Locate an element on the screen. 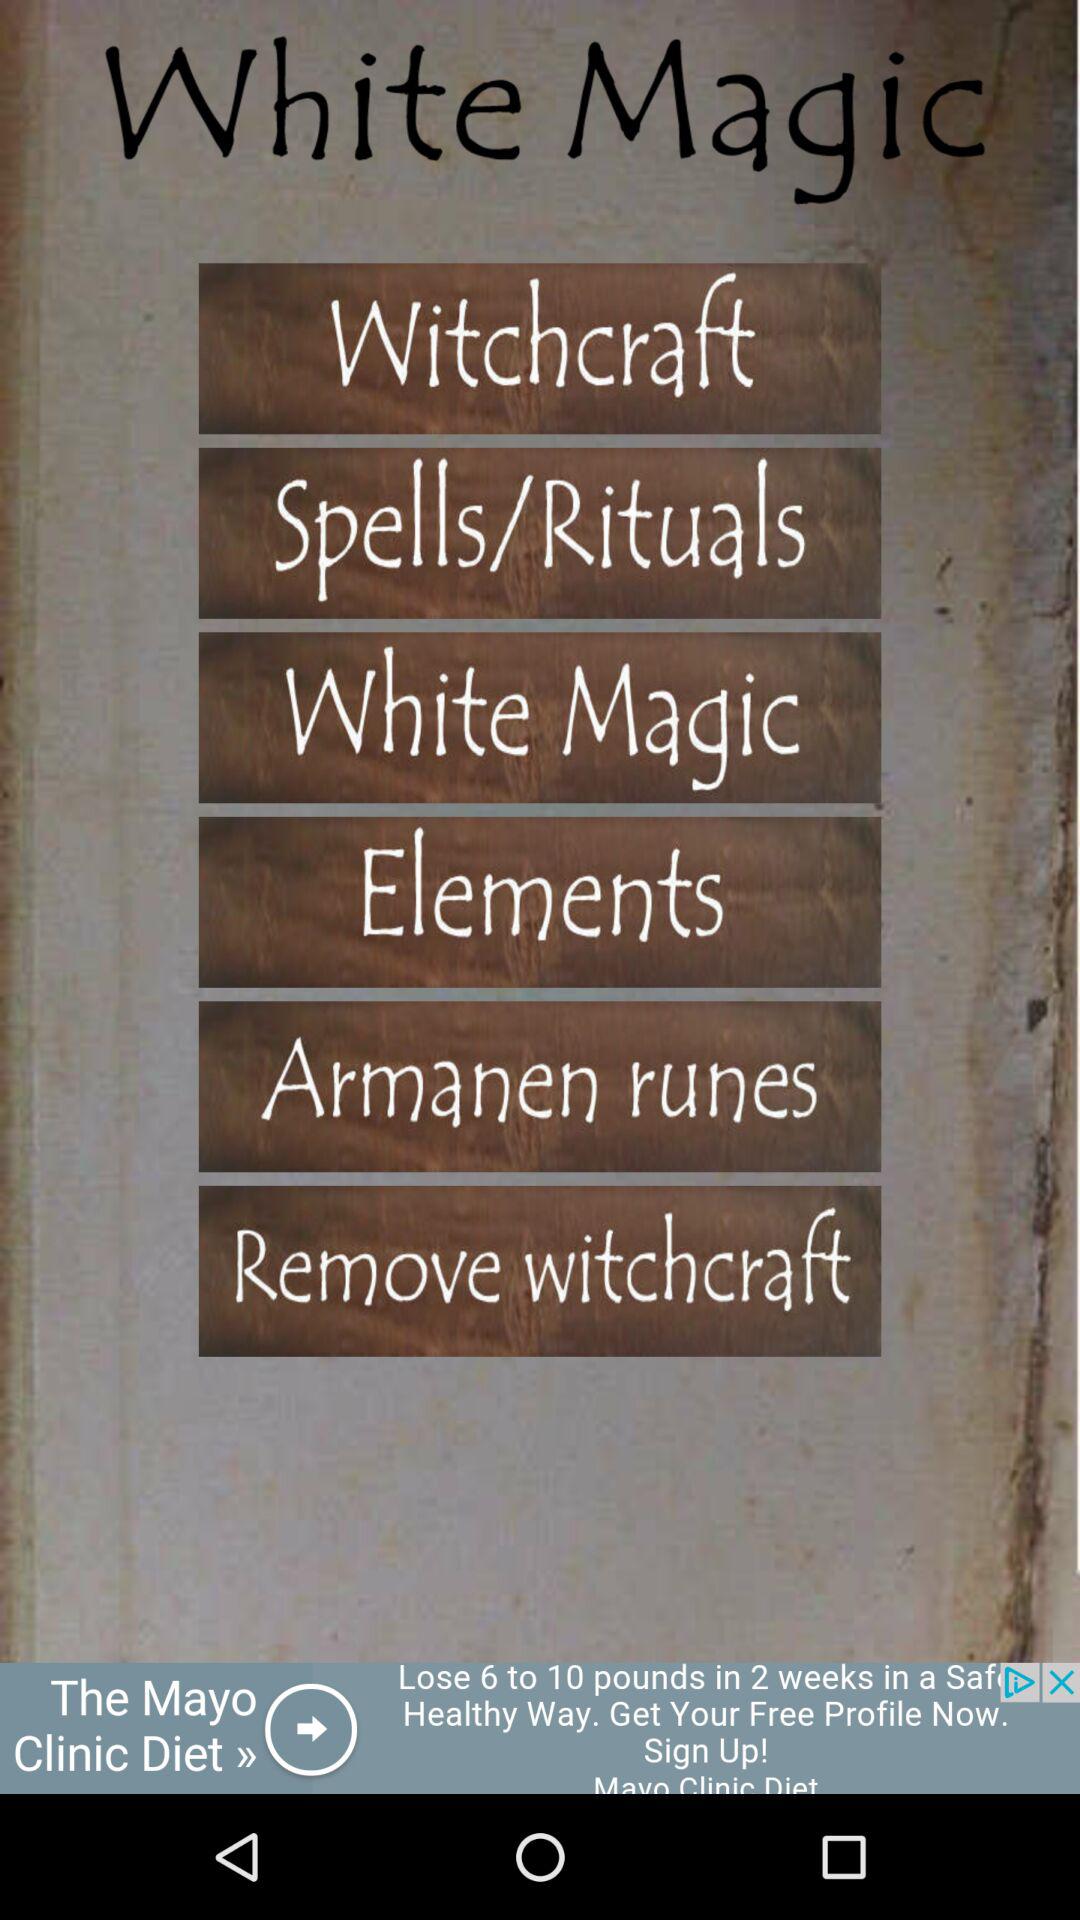  open advertisement is located at coordinates (540, 1728).